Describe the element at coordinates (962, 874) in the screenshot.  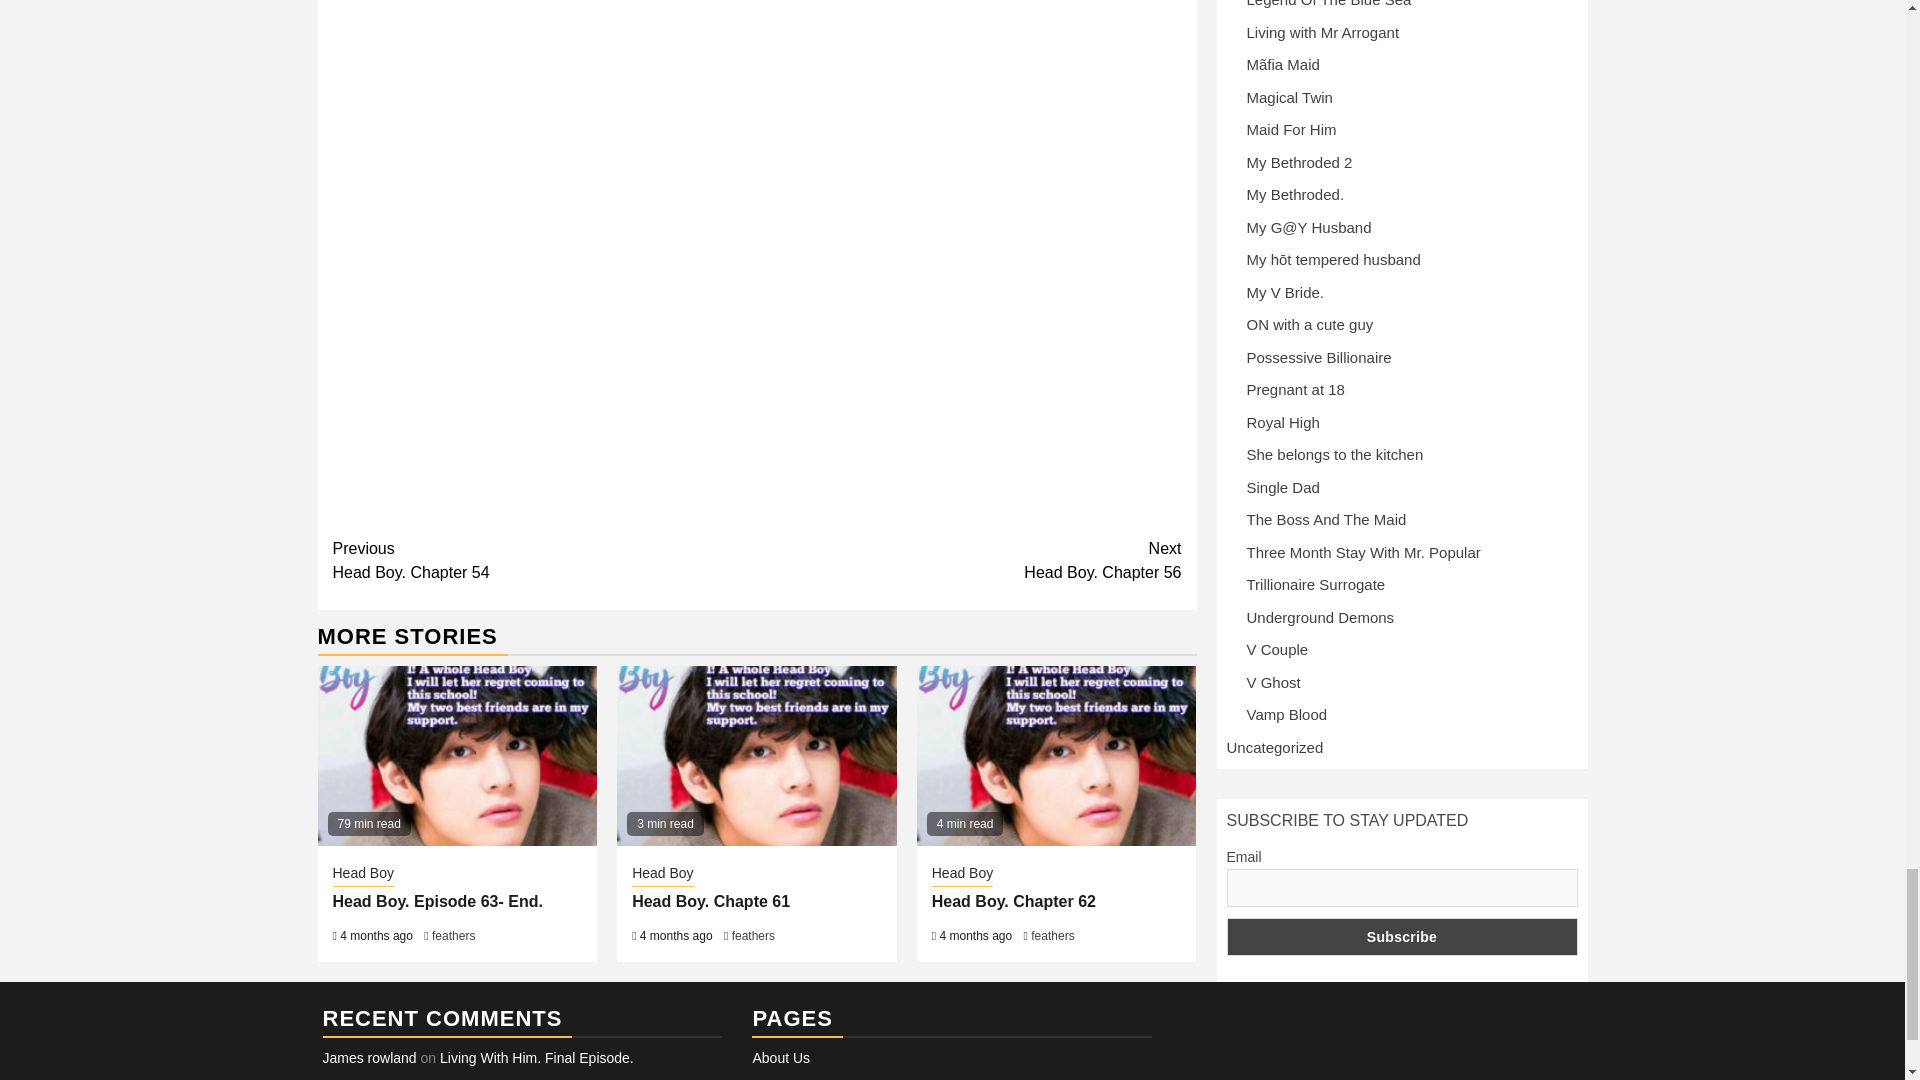
I see `Head Boy` at that location.